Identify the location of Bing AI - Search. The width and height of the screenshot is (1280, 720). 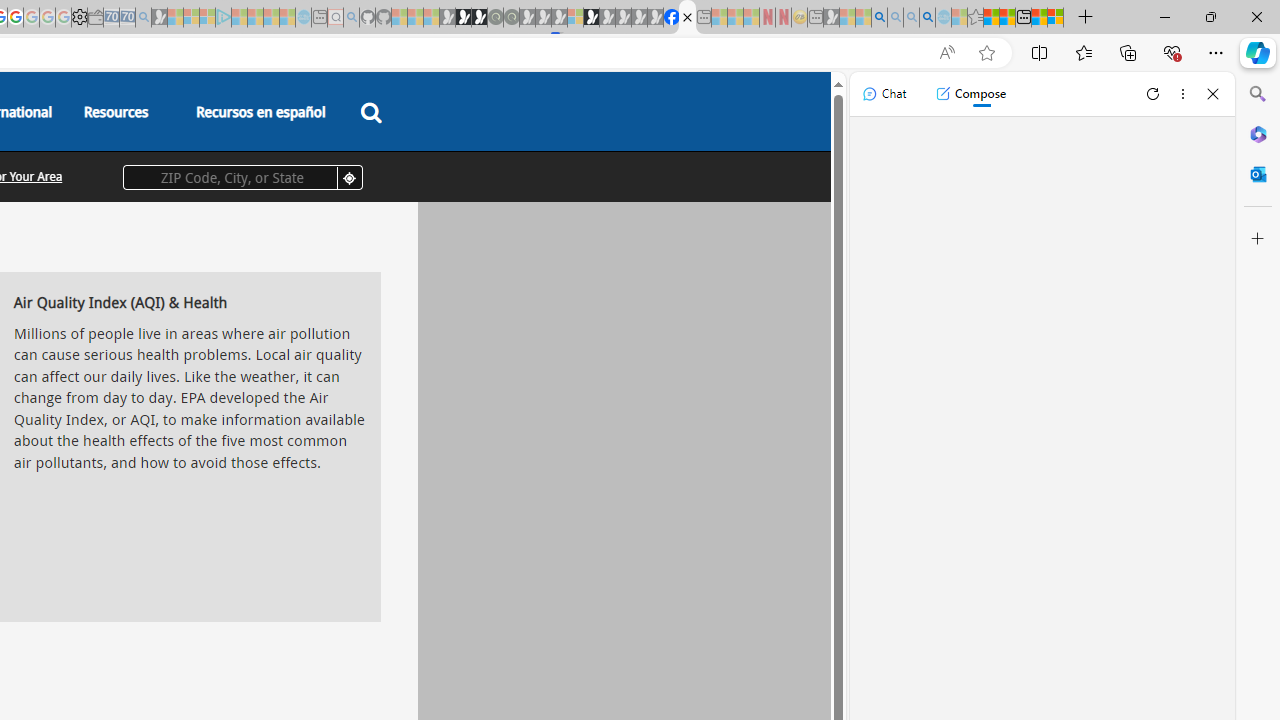
(879, 18).